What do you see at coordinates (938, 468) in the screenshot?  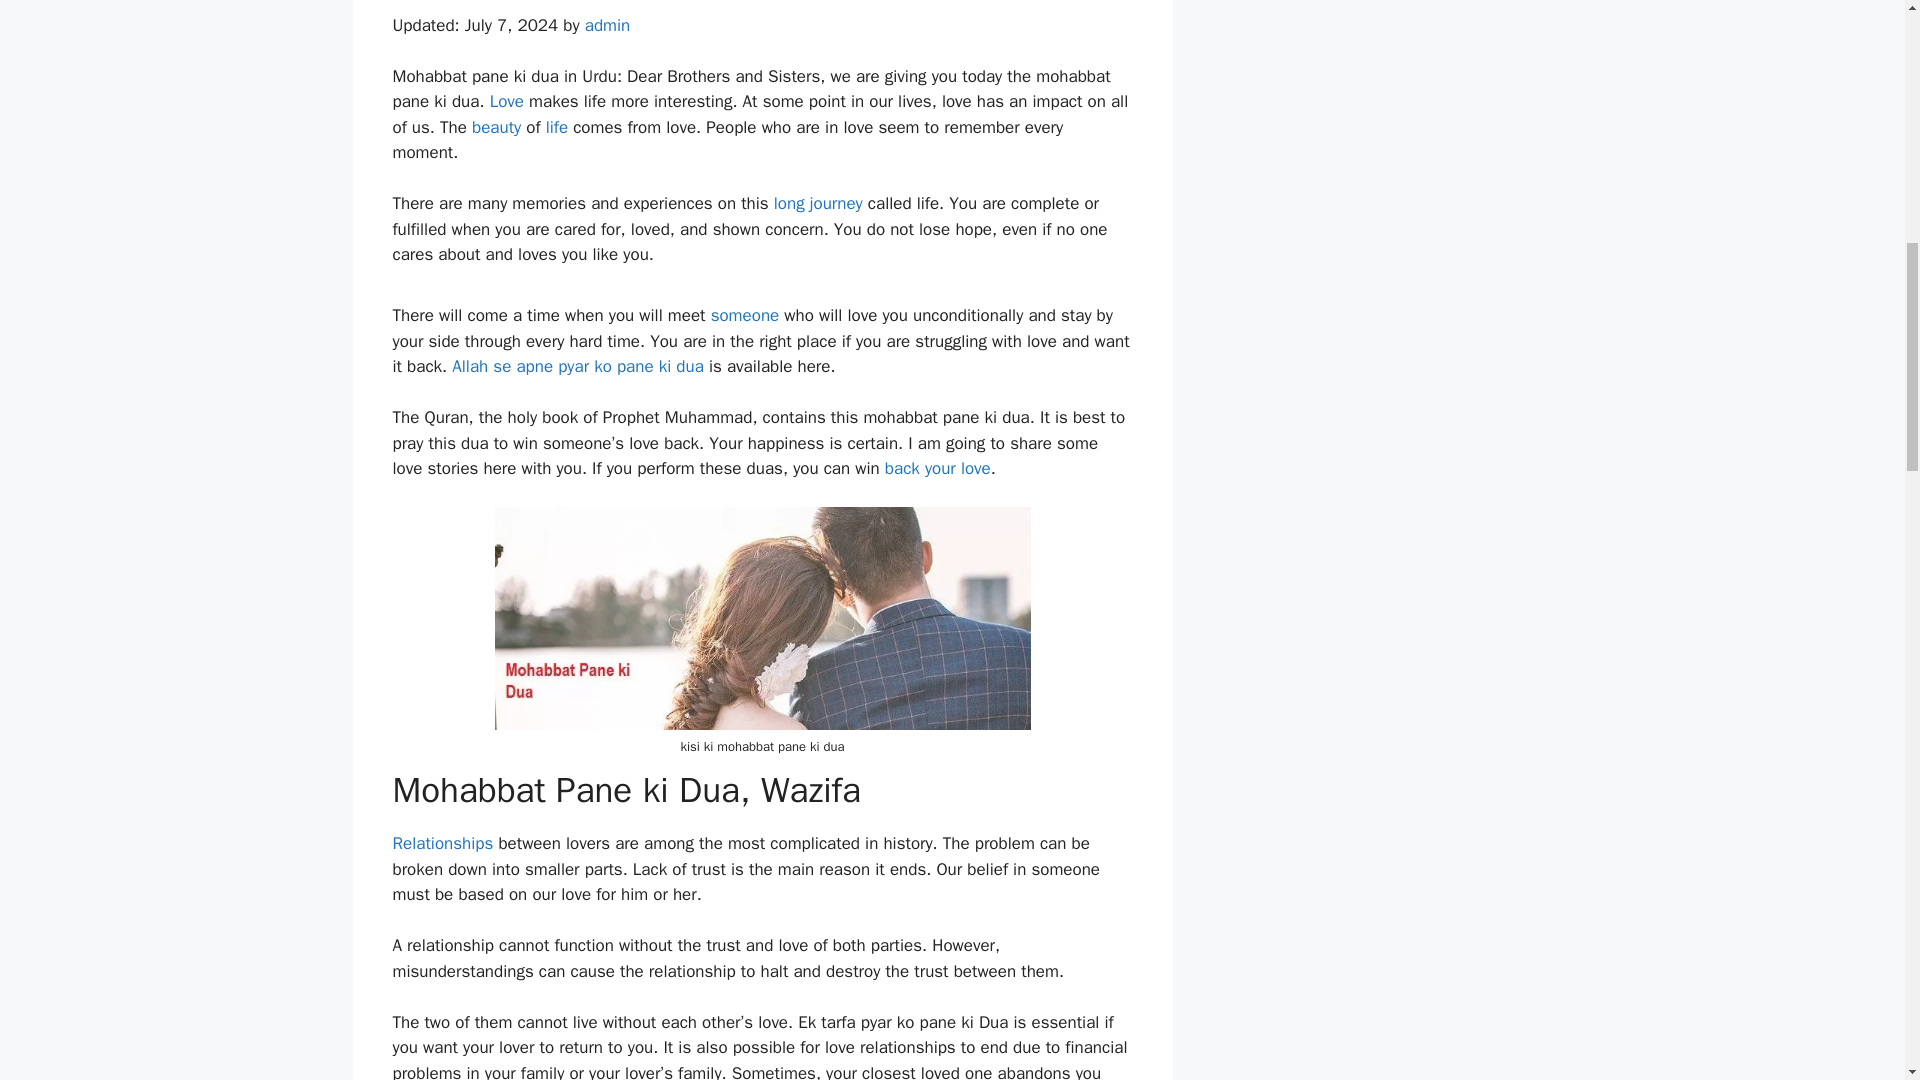 I see `back your love` at bounding box center [938, 468].